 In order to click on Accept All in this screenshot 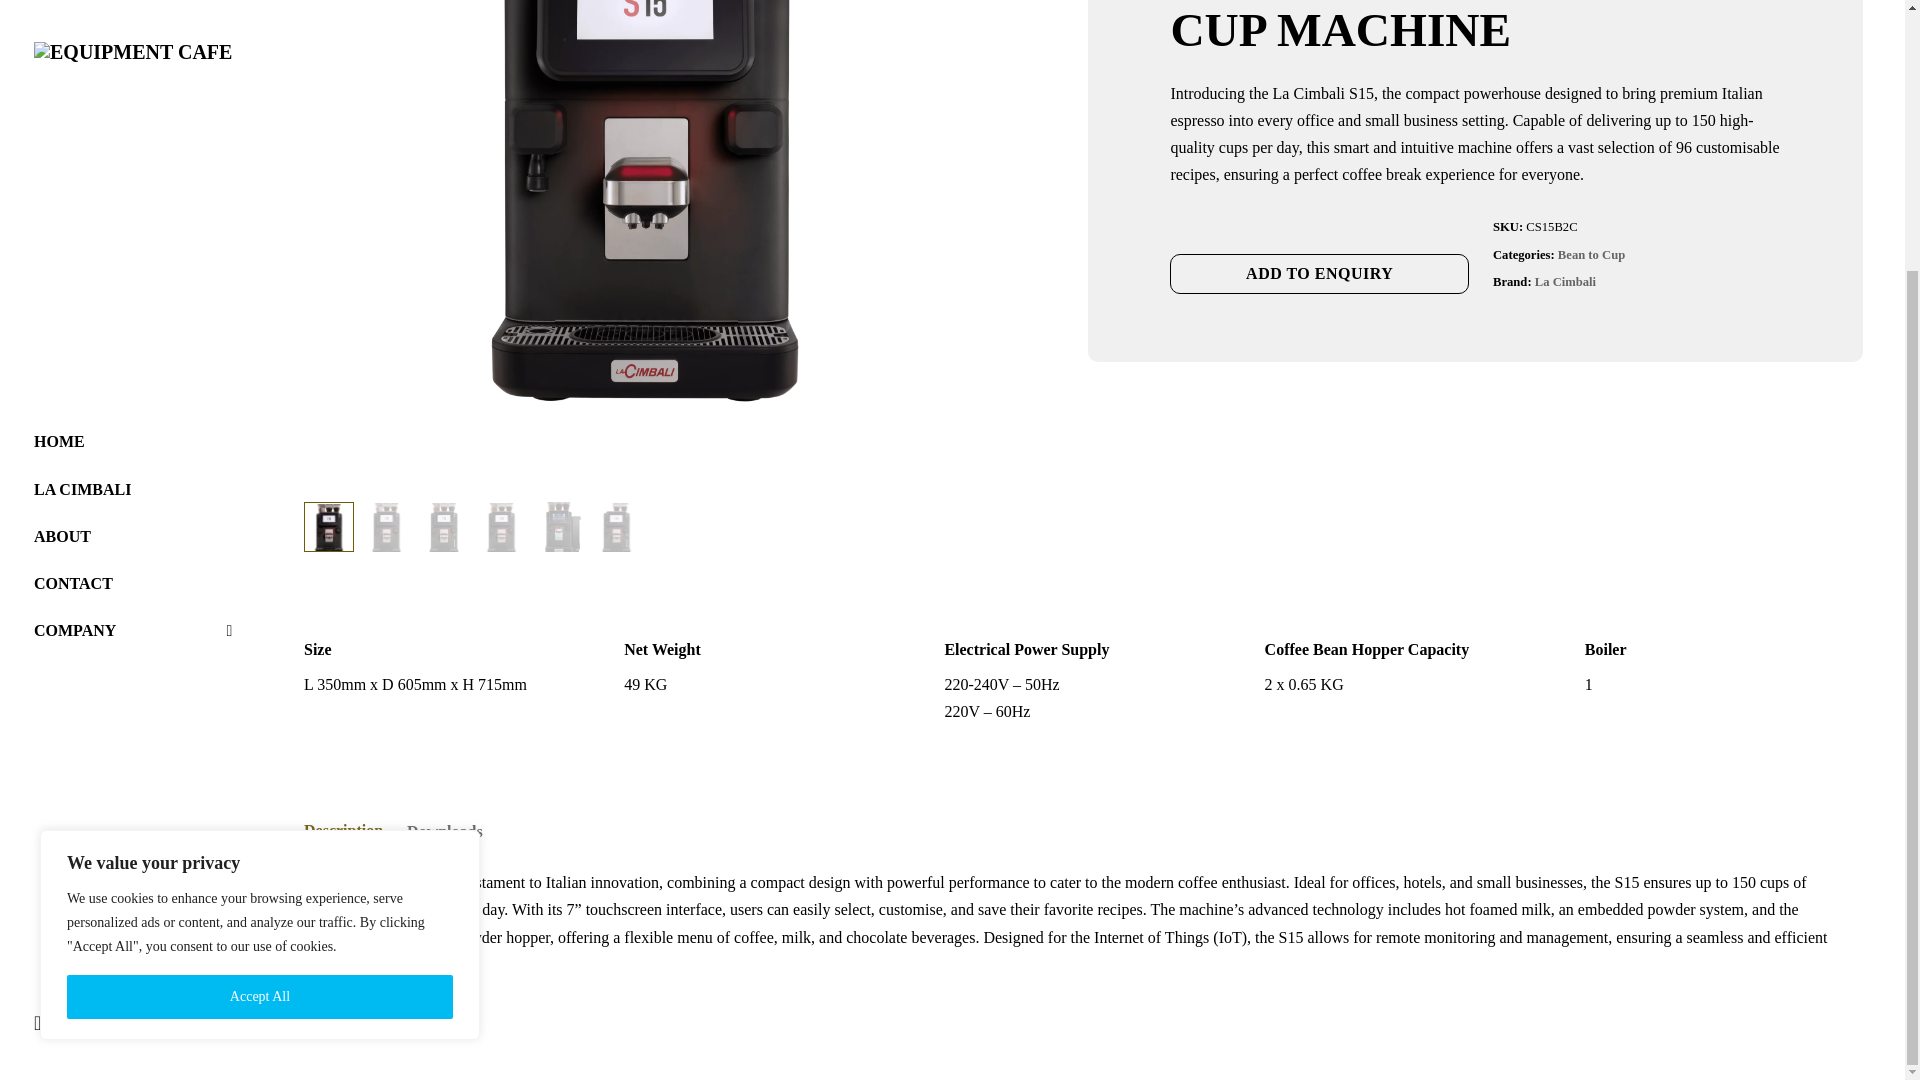, I will do `click(260, 648)`.